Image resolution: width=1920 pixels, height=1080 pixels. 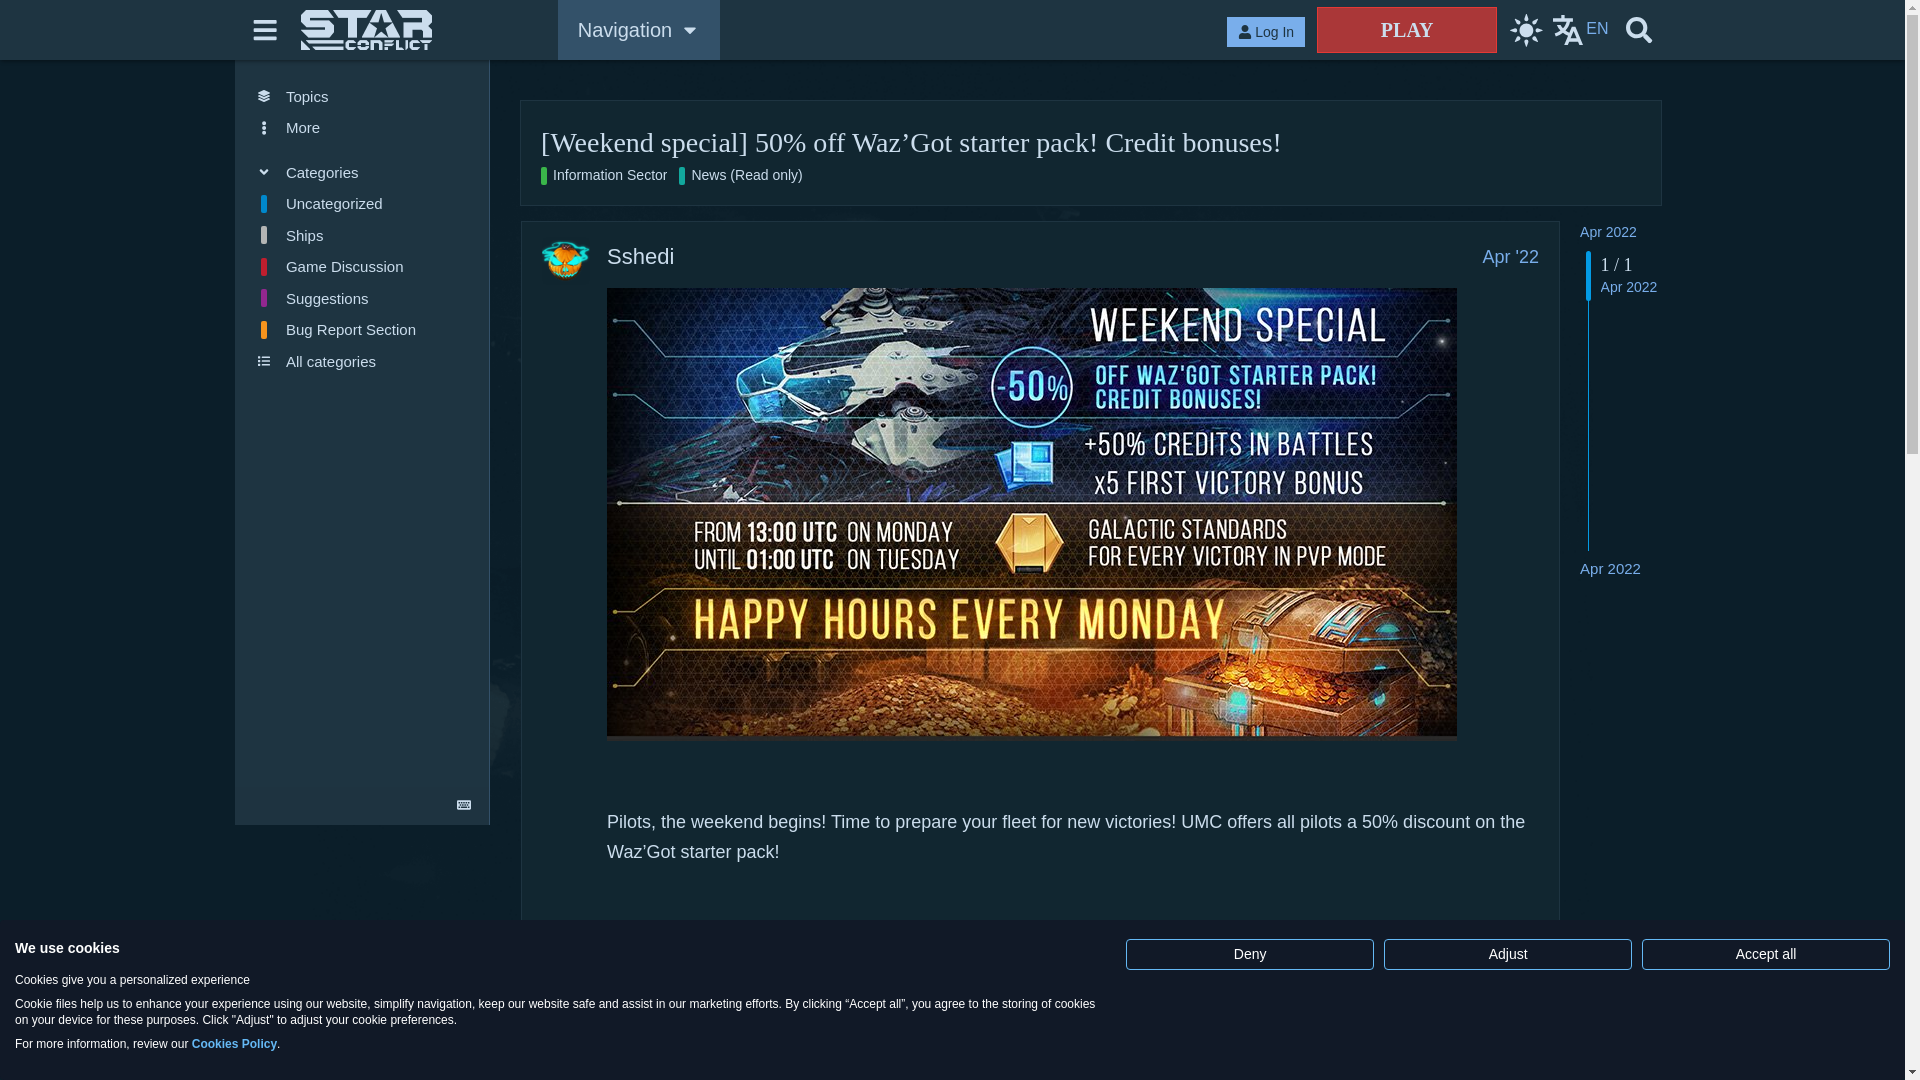 I want to click on Toggle section, so click(x=362, y=172).